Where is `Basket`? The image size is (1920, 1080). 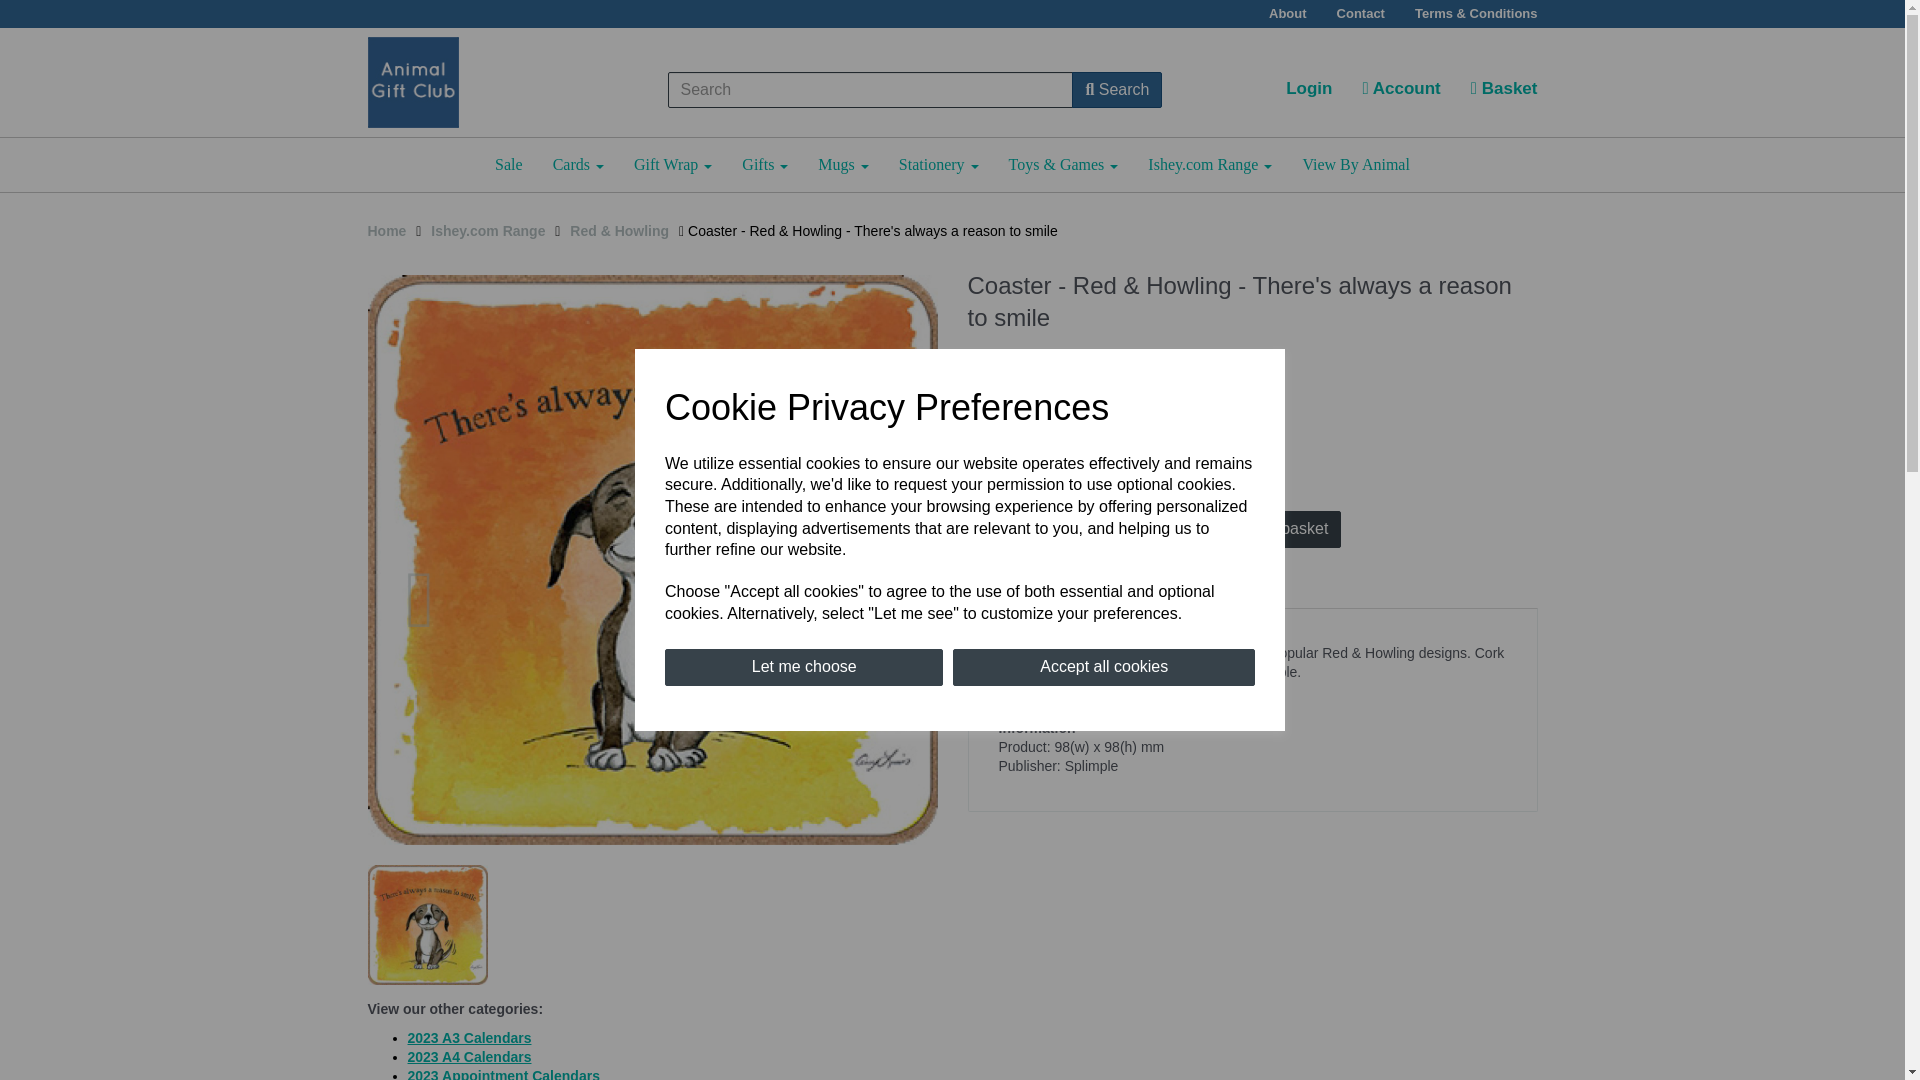 Basket is located at coordinates (1504, 88).